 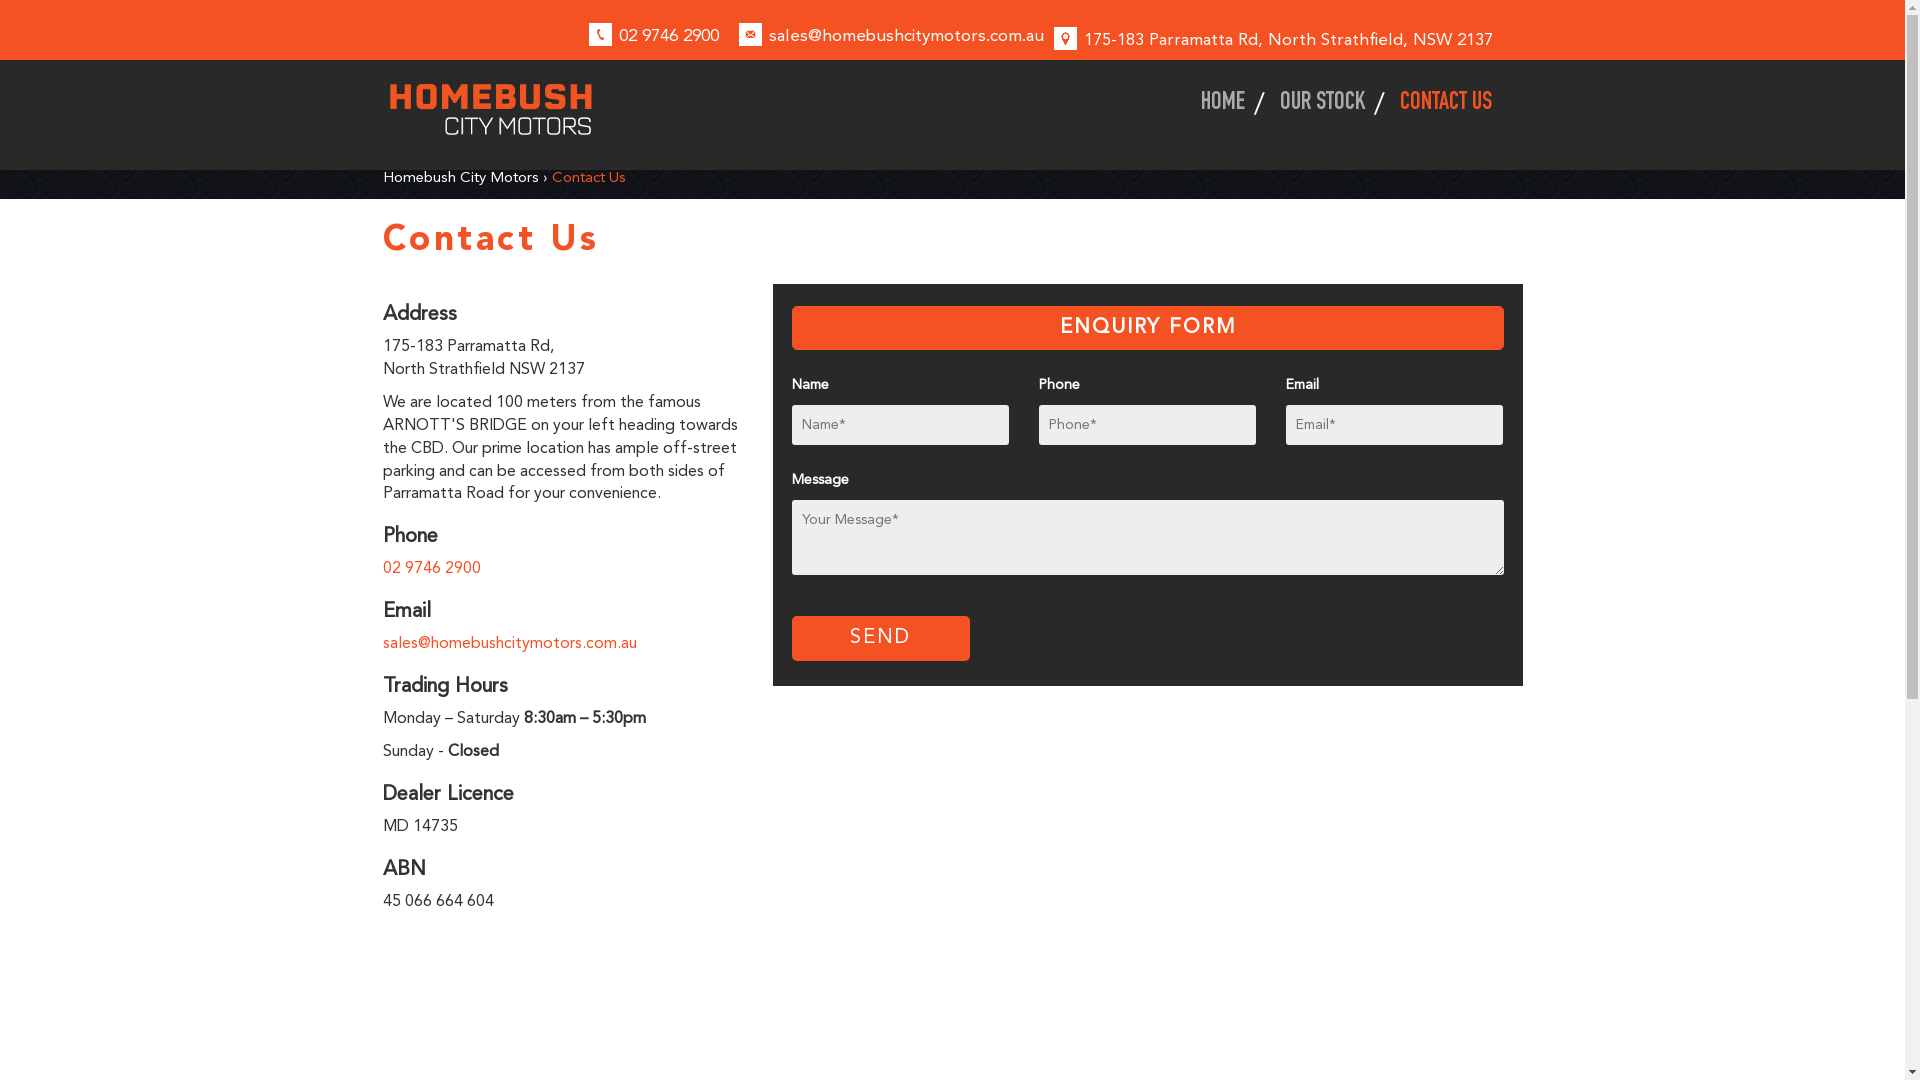 I want to click on Homebush City Motors, so click(x=460, y=178).